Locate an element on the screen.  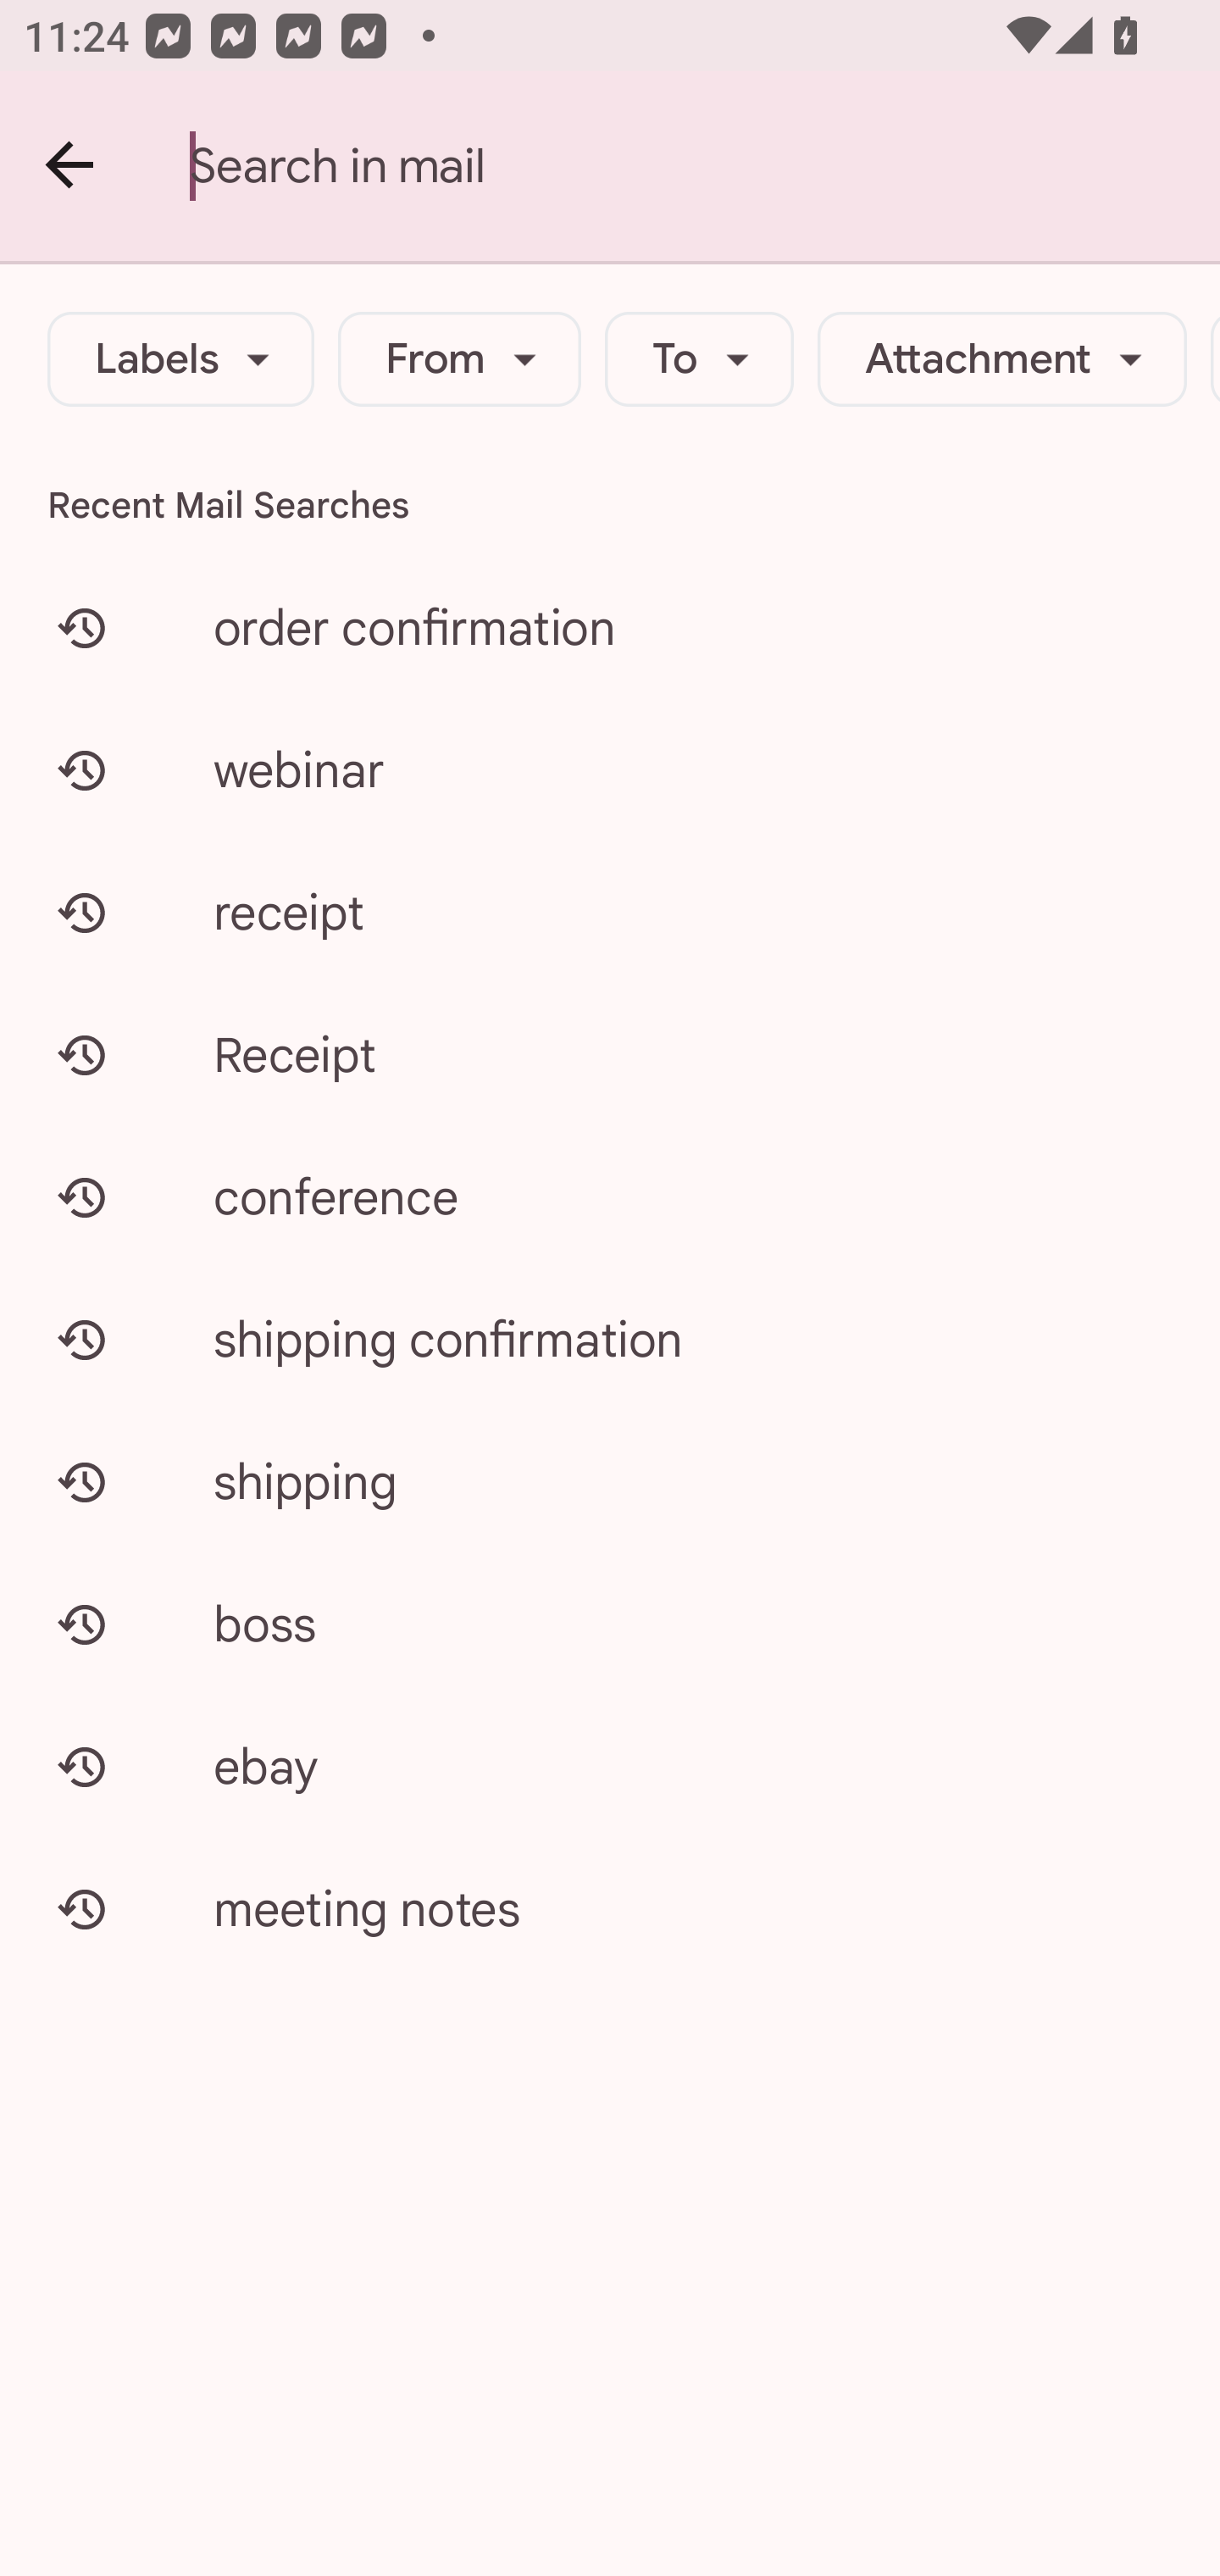
Labels is located at coordinates (181, 359).